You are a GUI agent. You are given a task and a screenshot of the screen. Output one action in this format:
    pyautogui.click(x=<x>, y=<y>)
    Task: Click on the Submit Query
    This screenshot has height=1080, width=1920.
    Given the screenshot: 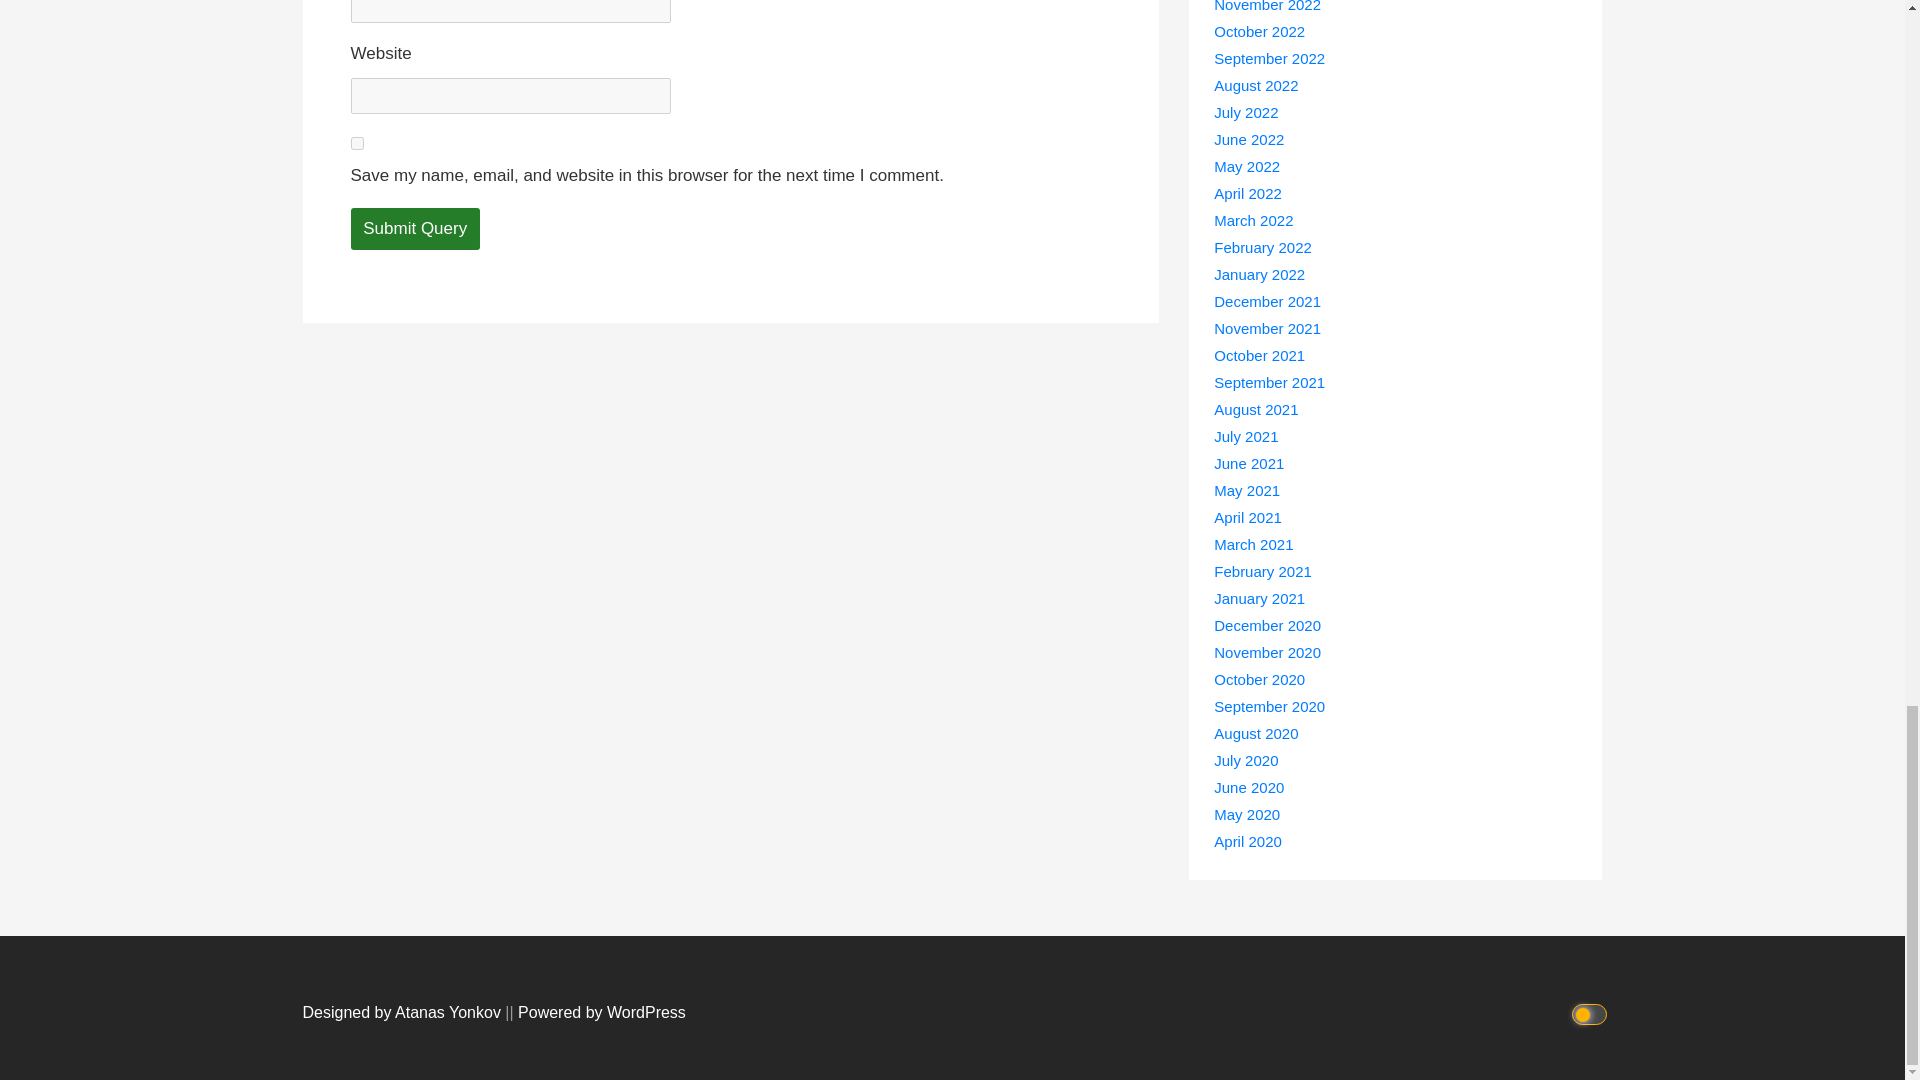 What is the action you would take?
    pyautogui.click(x=414, y=229)
    